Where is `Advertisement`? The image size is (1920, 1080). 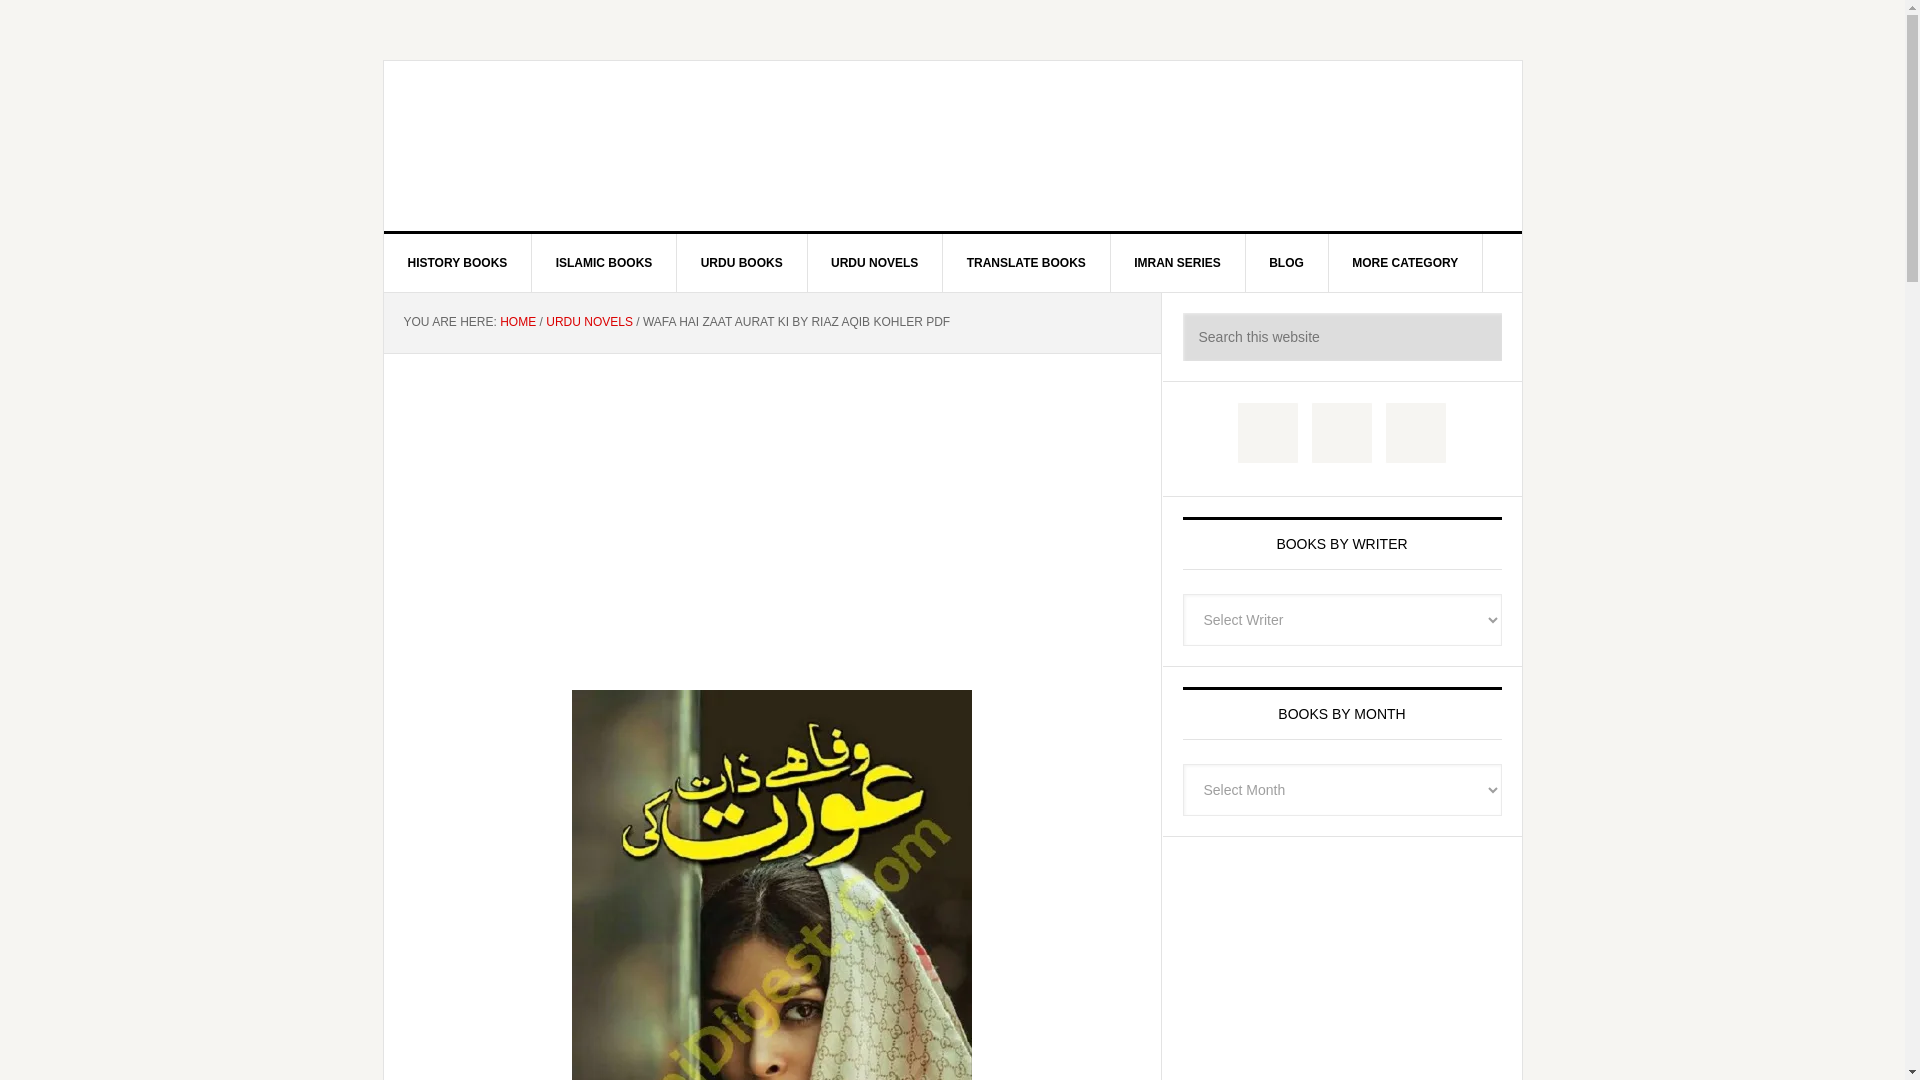
Advertisement is located at coordinates (772, 501).